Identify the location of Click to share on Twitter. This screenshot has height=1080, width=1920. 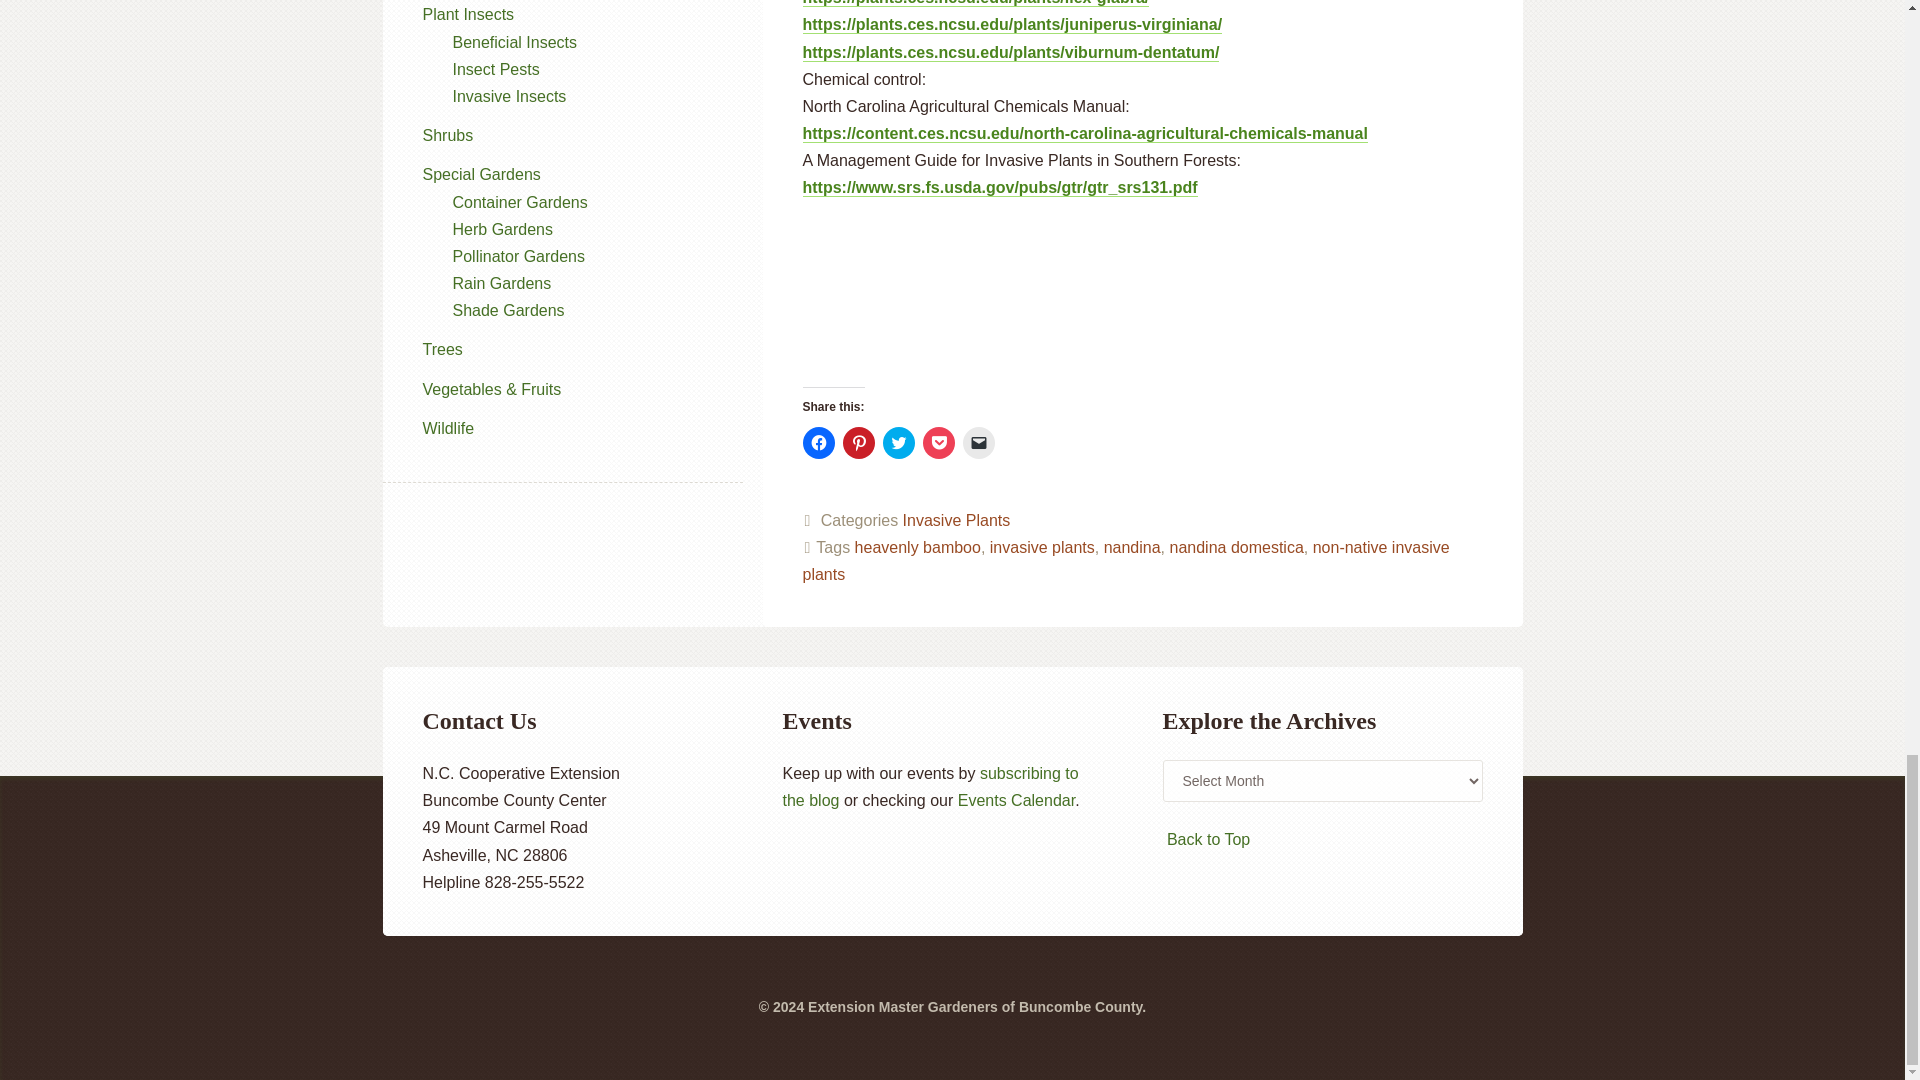
(897, 442).